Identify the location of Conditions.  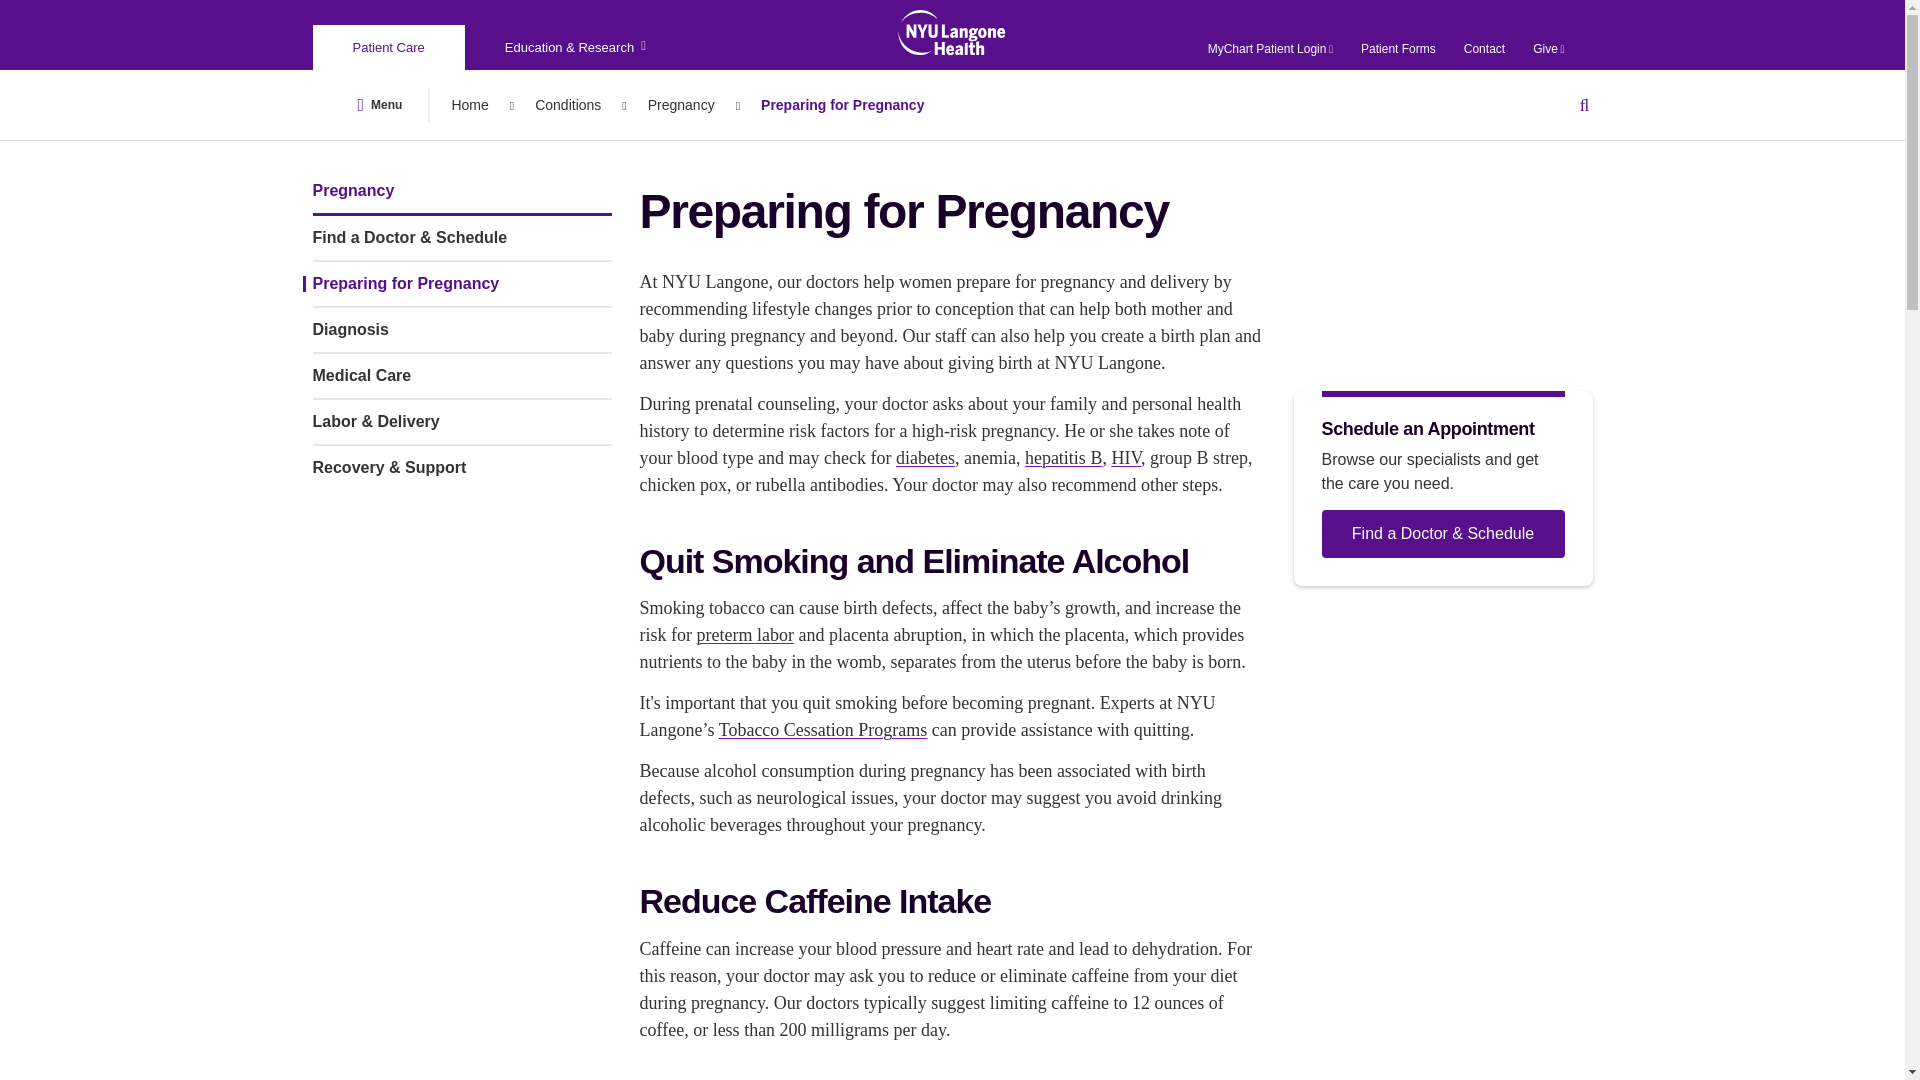
(568, 104).